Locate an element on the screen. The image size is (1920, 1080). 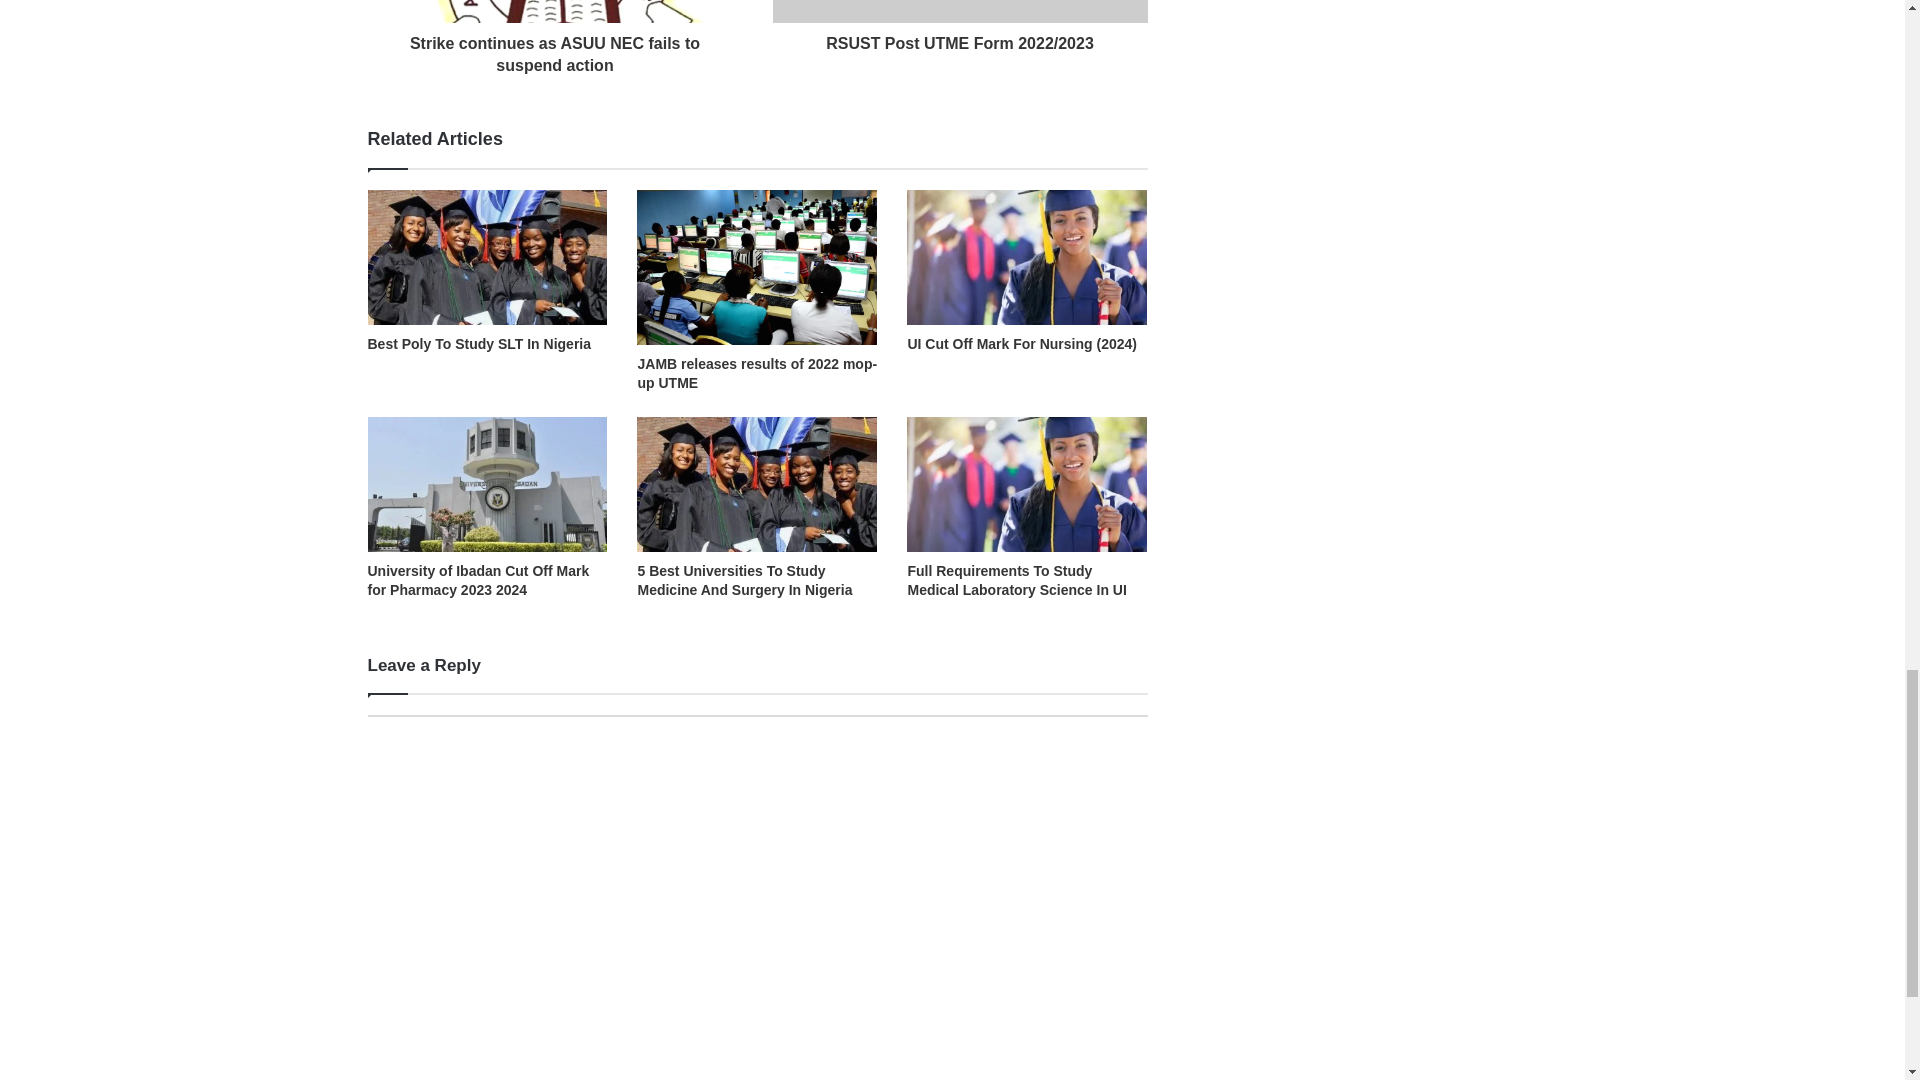
Best Poly To Study SLT In Nigeria is located at coordinates (480, 344).